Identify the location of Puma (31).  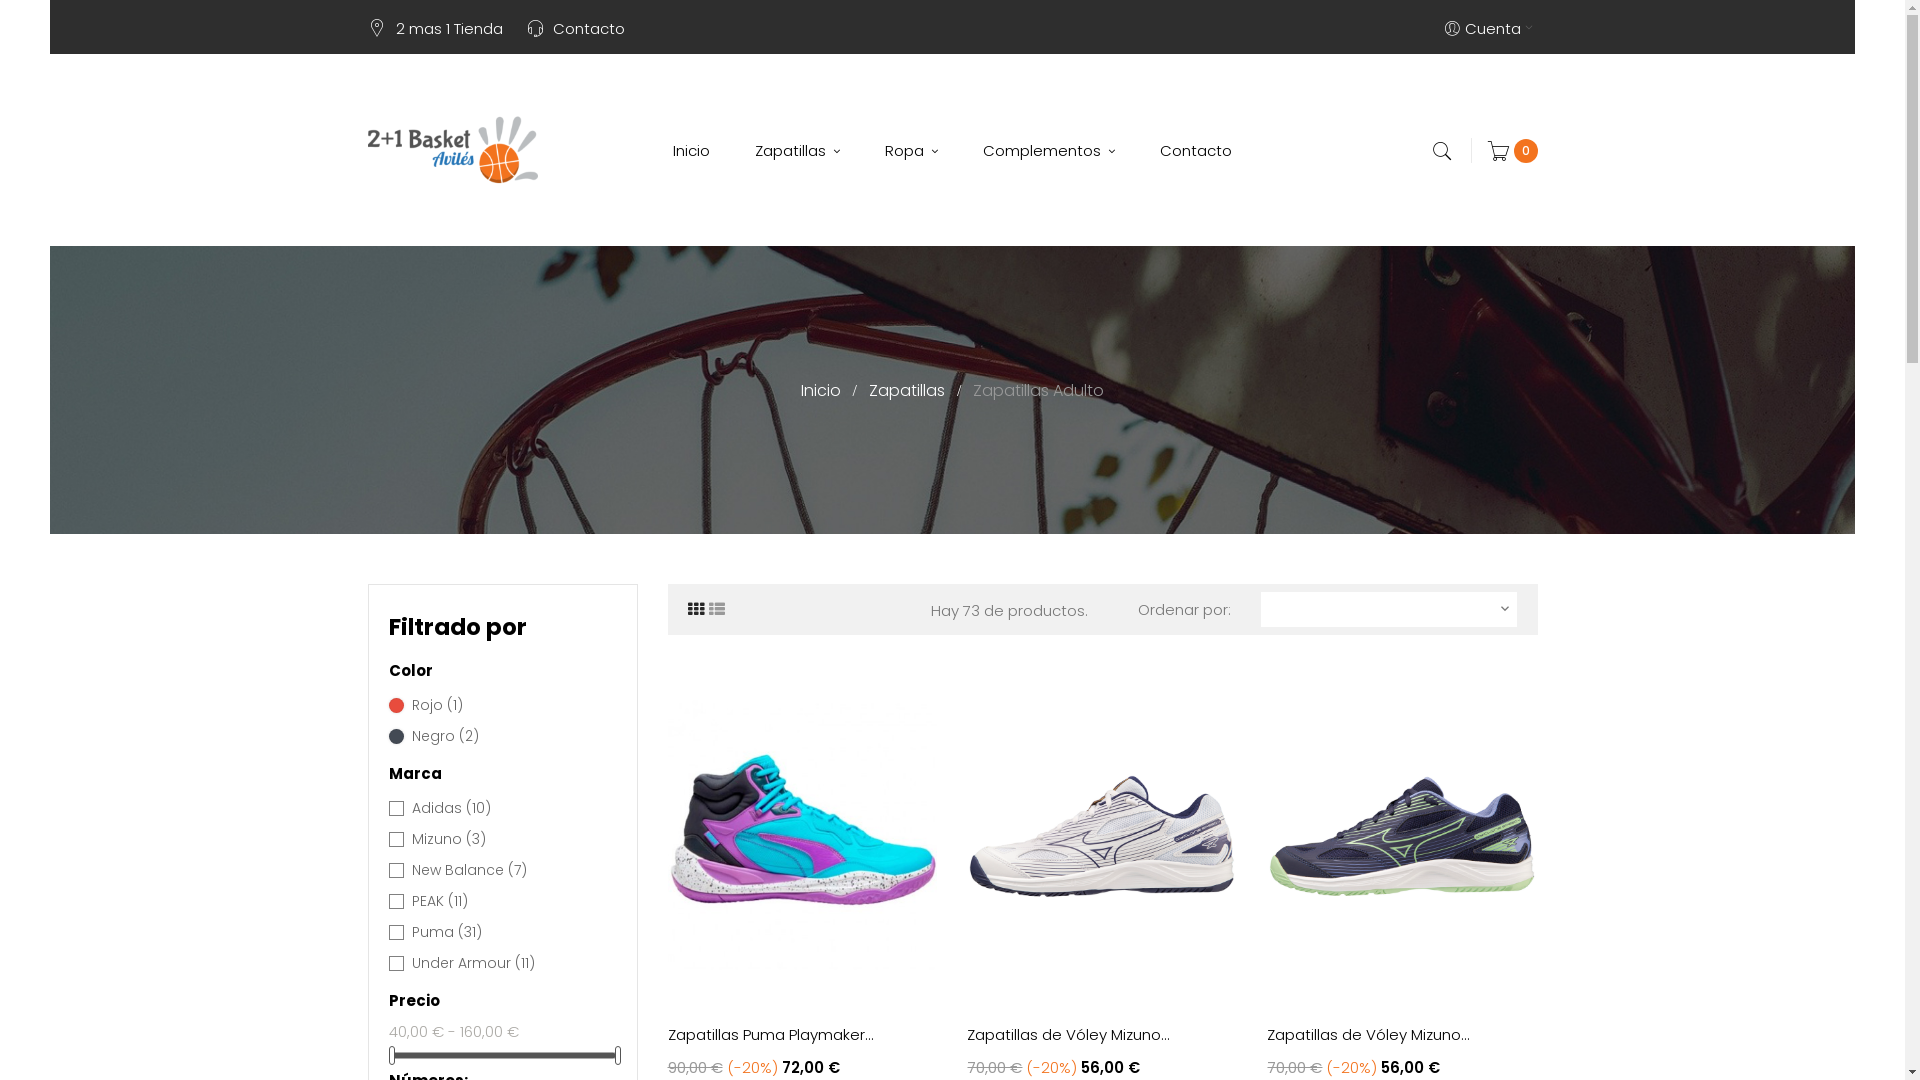
(511, 932).